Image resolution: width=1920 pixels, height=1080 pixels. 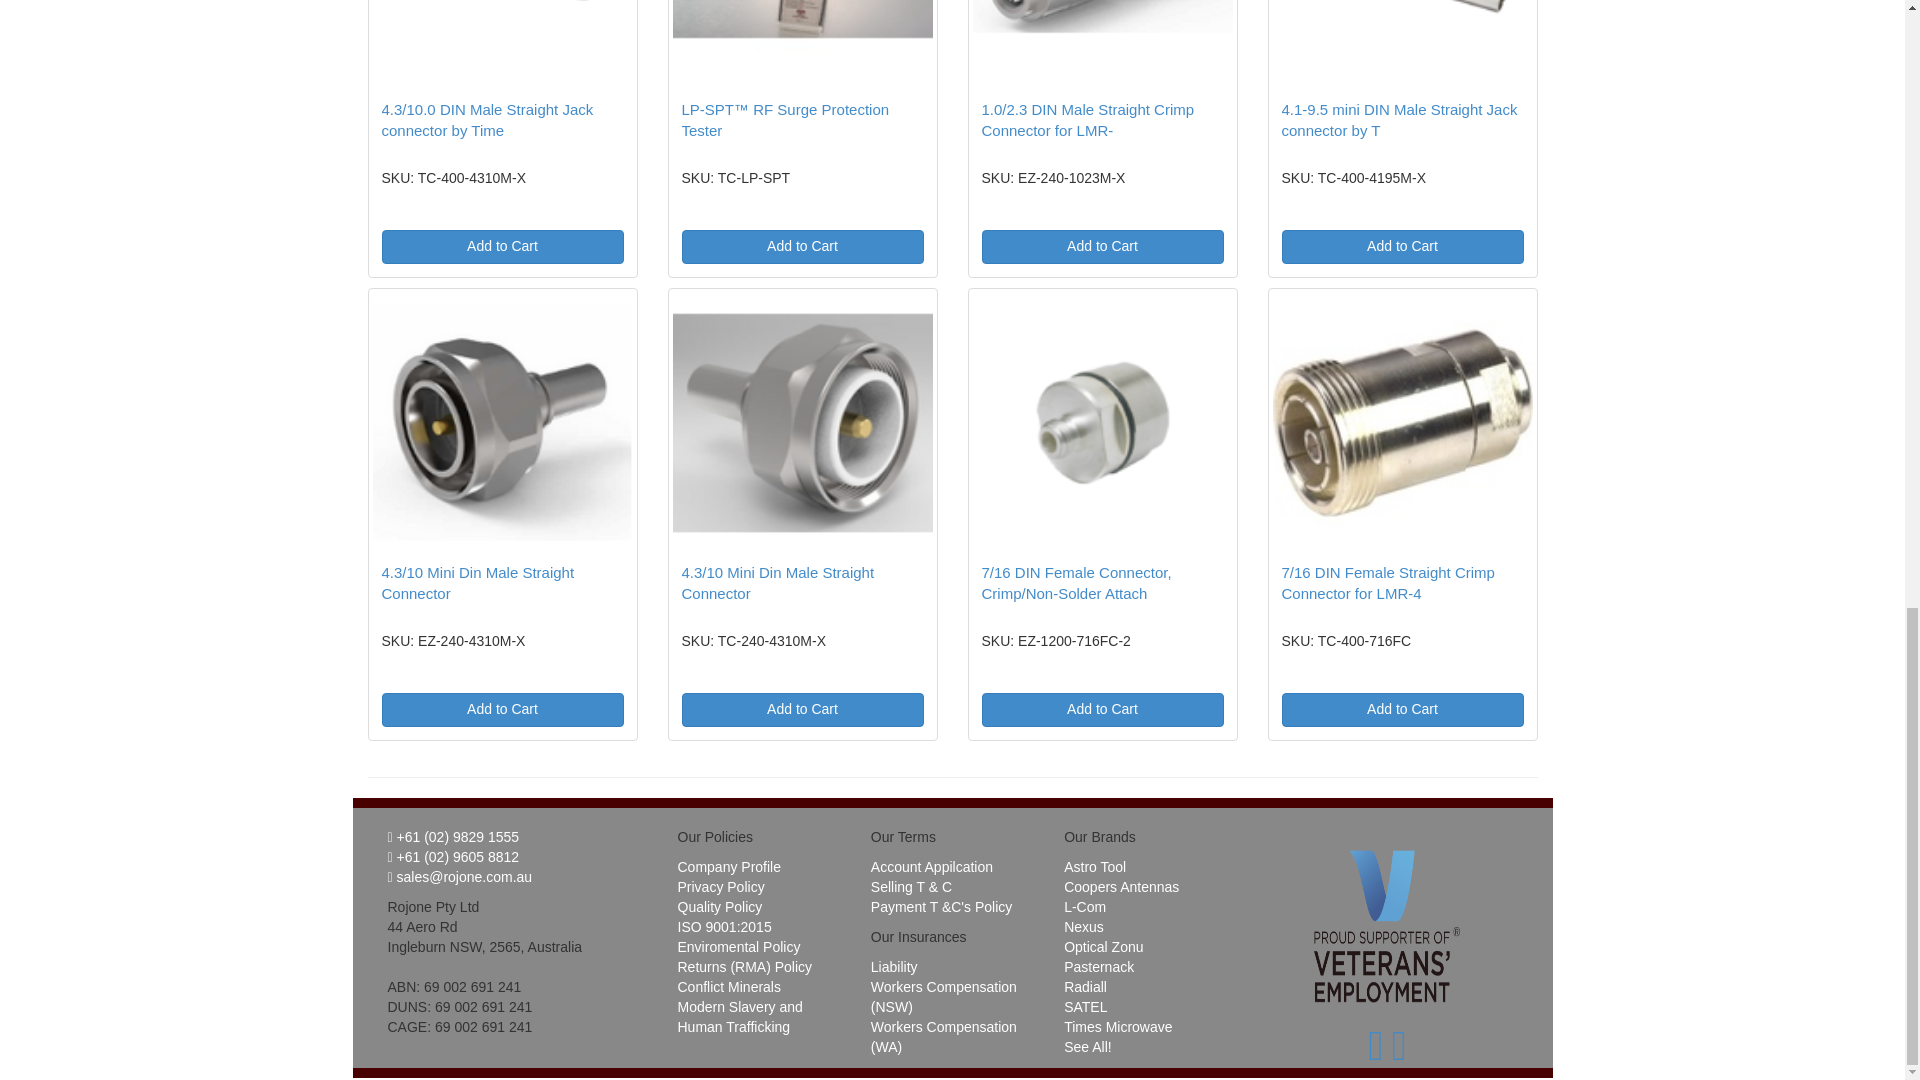 I want to click on Add to Cart, so click(x=503, y=710).